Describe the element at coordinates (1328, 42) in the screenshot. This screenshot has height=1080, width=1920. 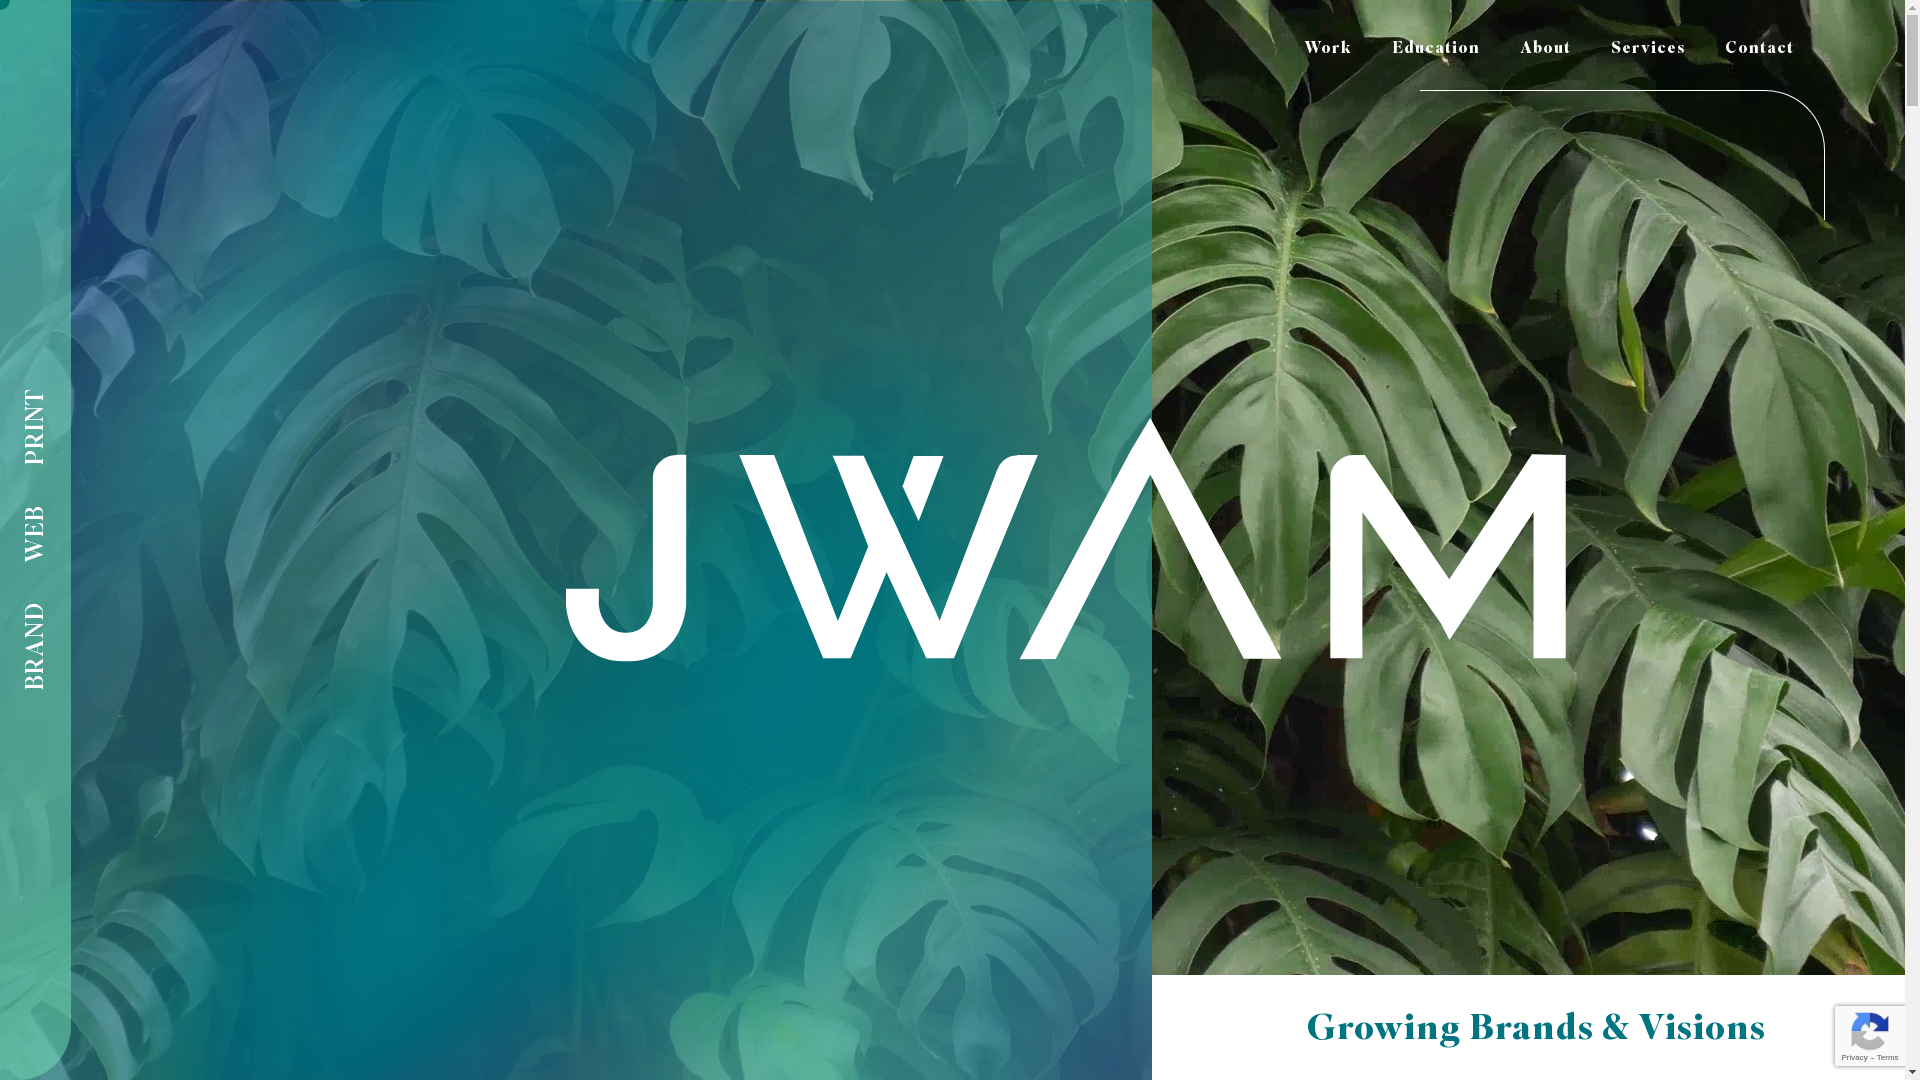
I see `Work` at that location.